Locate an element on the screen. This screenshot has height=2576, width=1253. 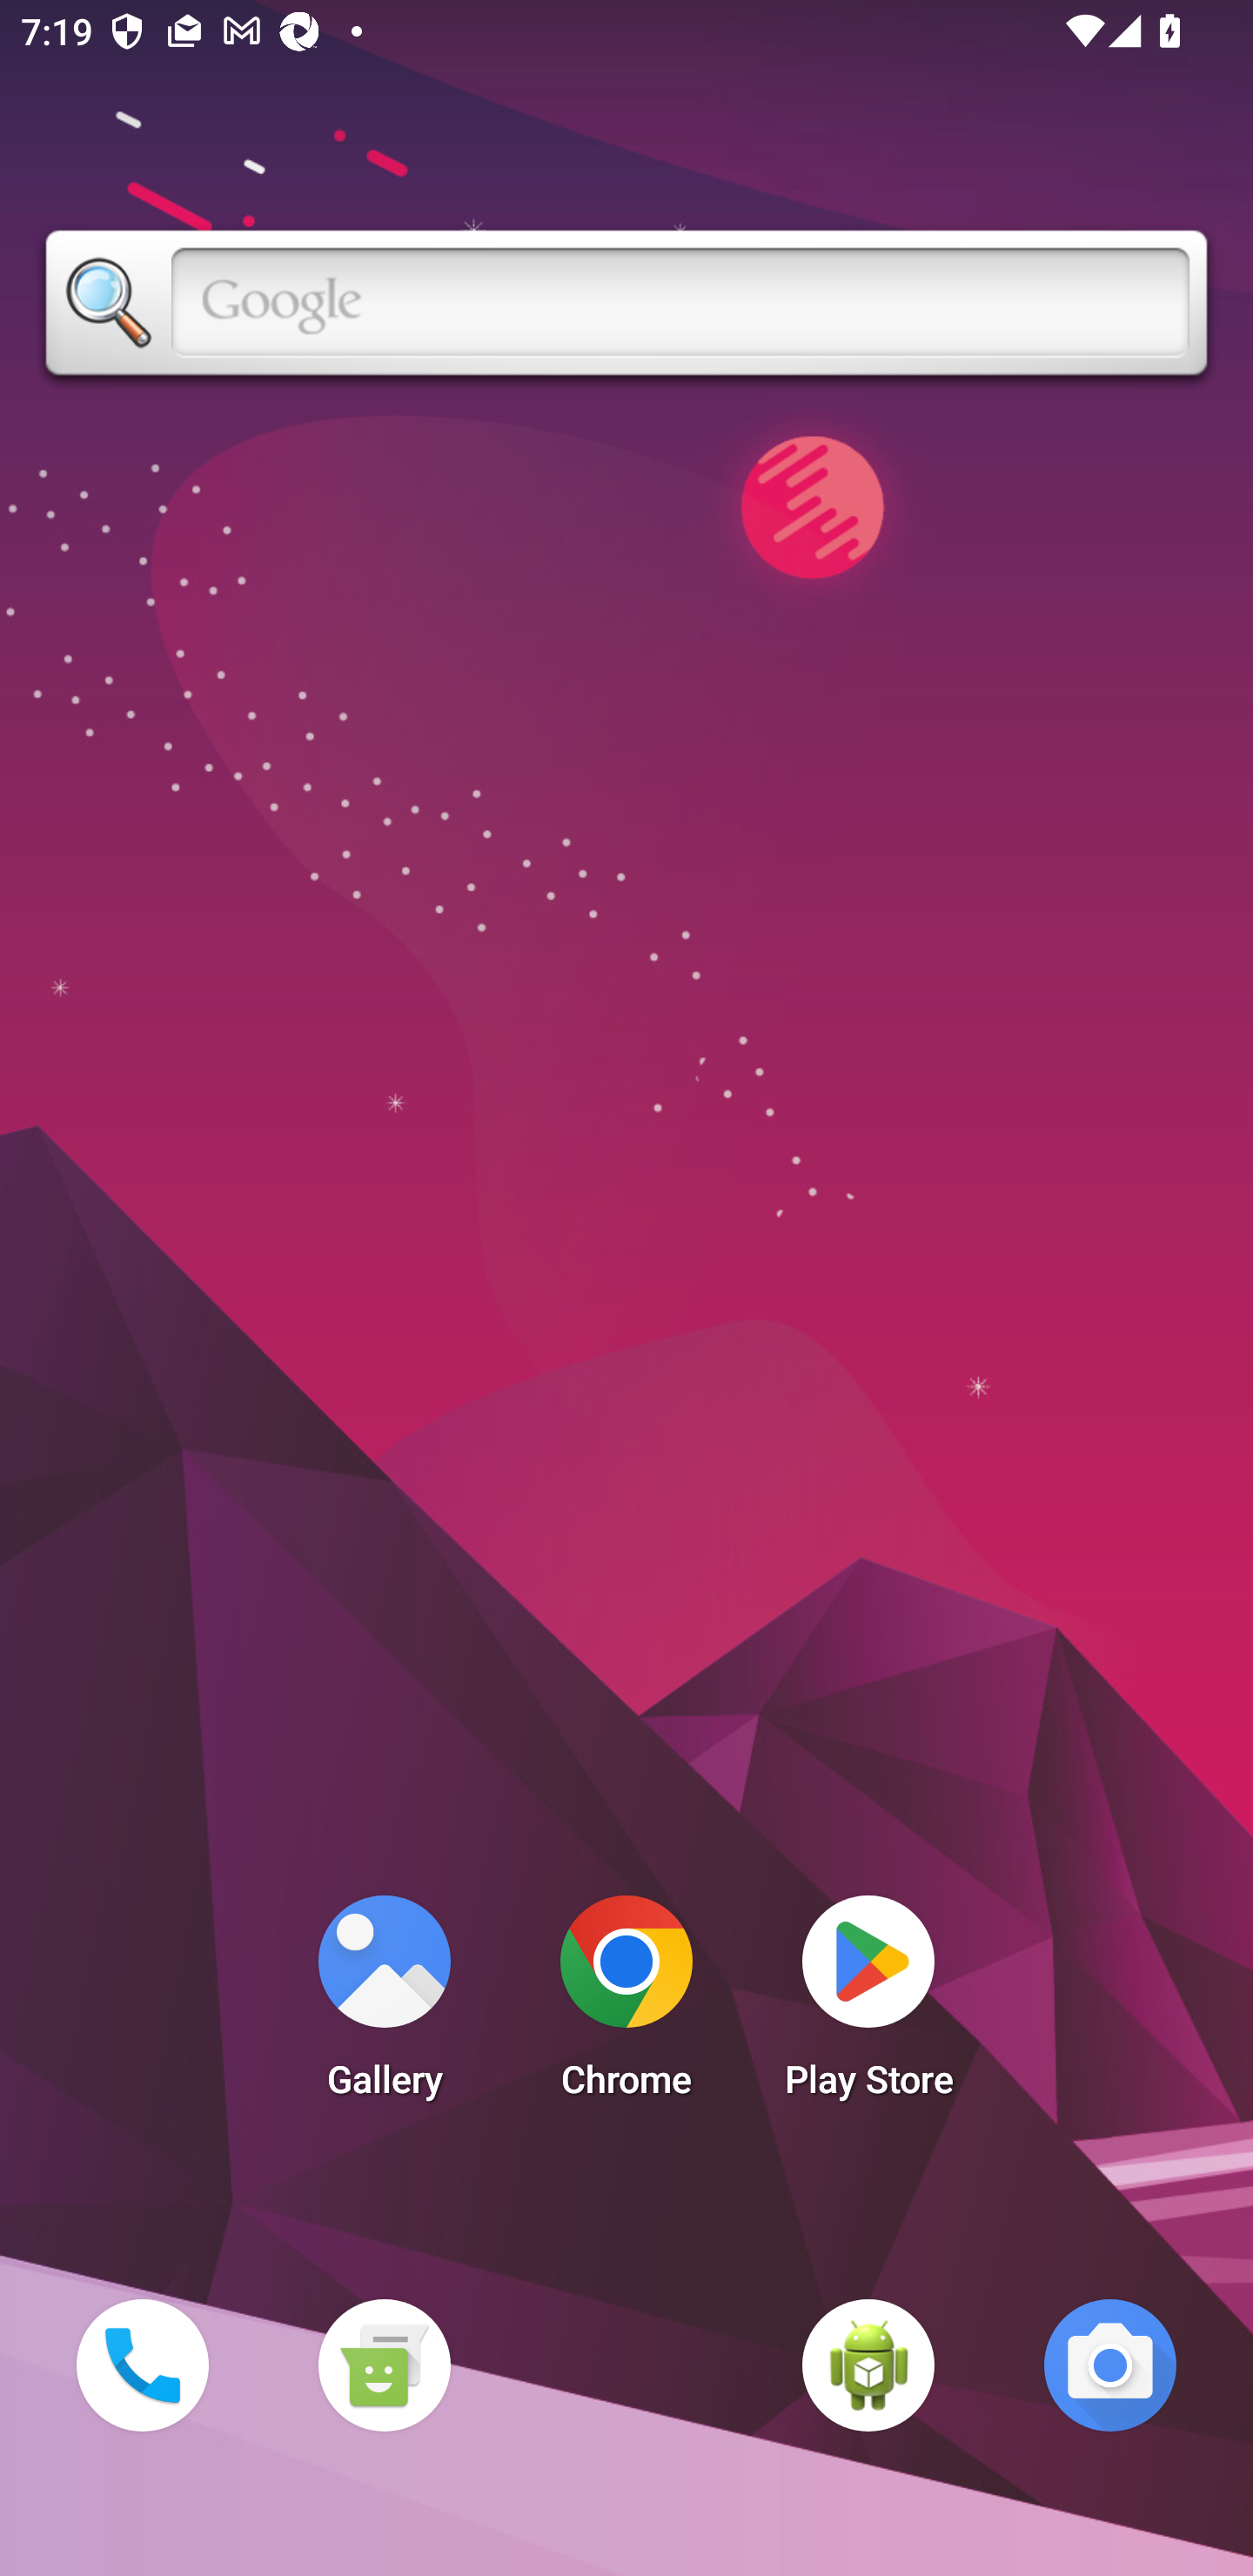
Messaging is located at coordinates (384, 2365).